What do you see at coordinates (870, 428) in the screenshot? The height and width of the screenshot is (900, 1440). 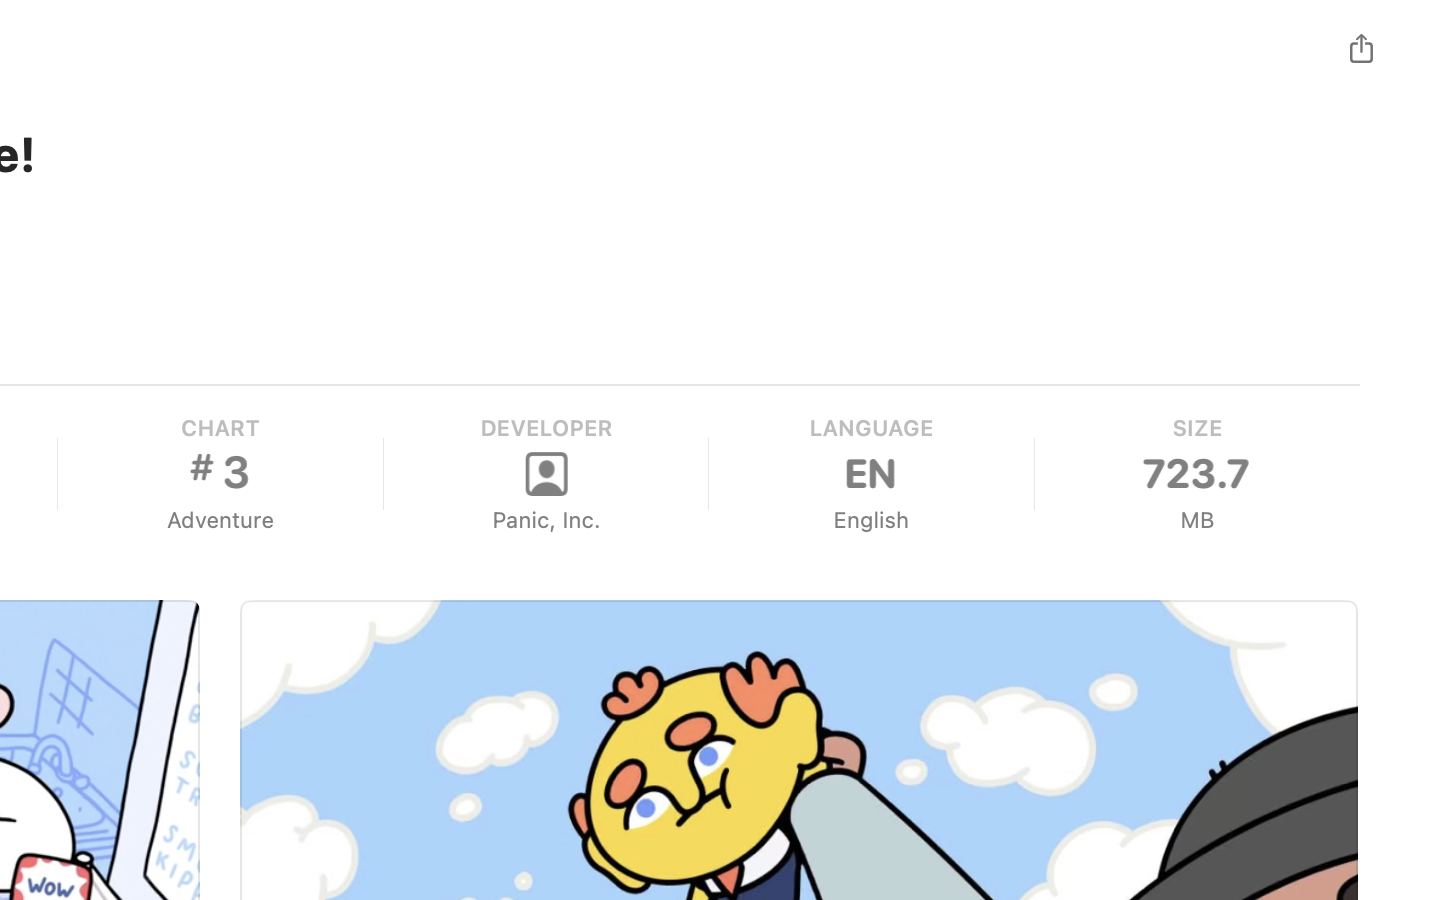 I see `LANGUAGE` at bounding box center [870, 428].